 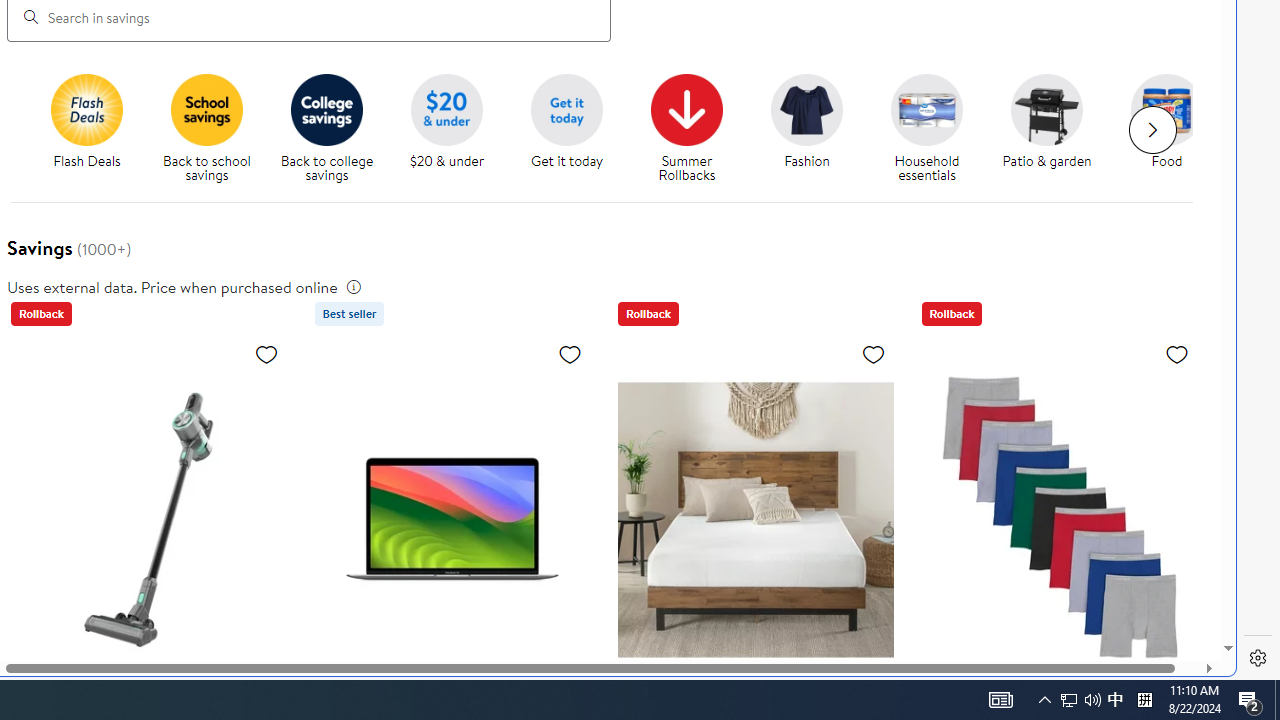 I want to click on Get it today Get it today, so click(x=566, y=122).